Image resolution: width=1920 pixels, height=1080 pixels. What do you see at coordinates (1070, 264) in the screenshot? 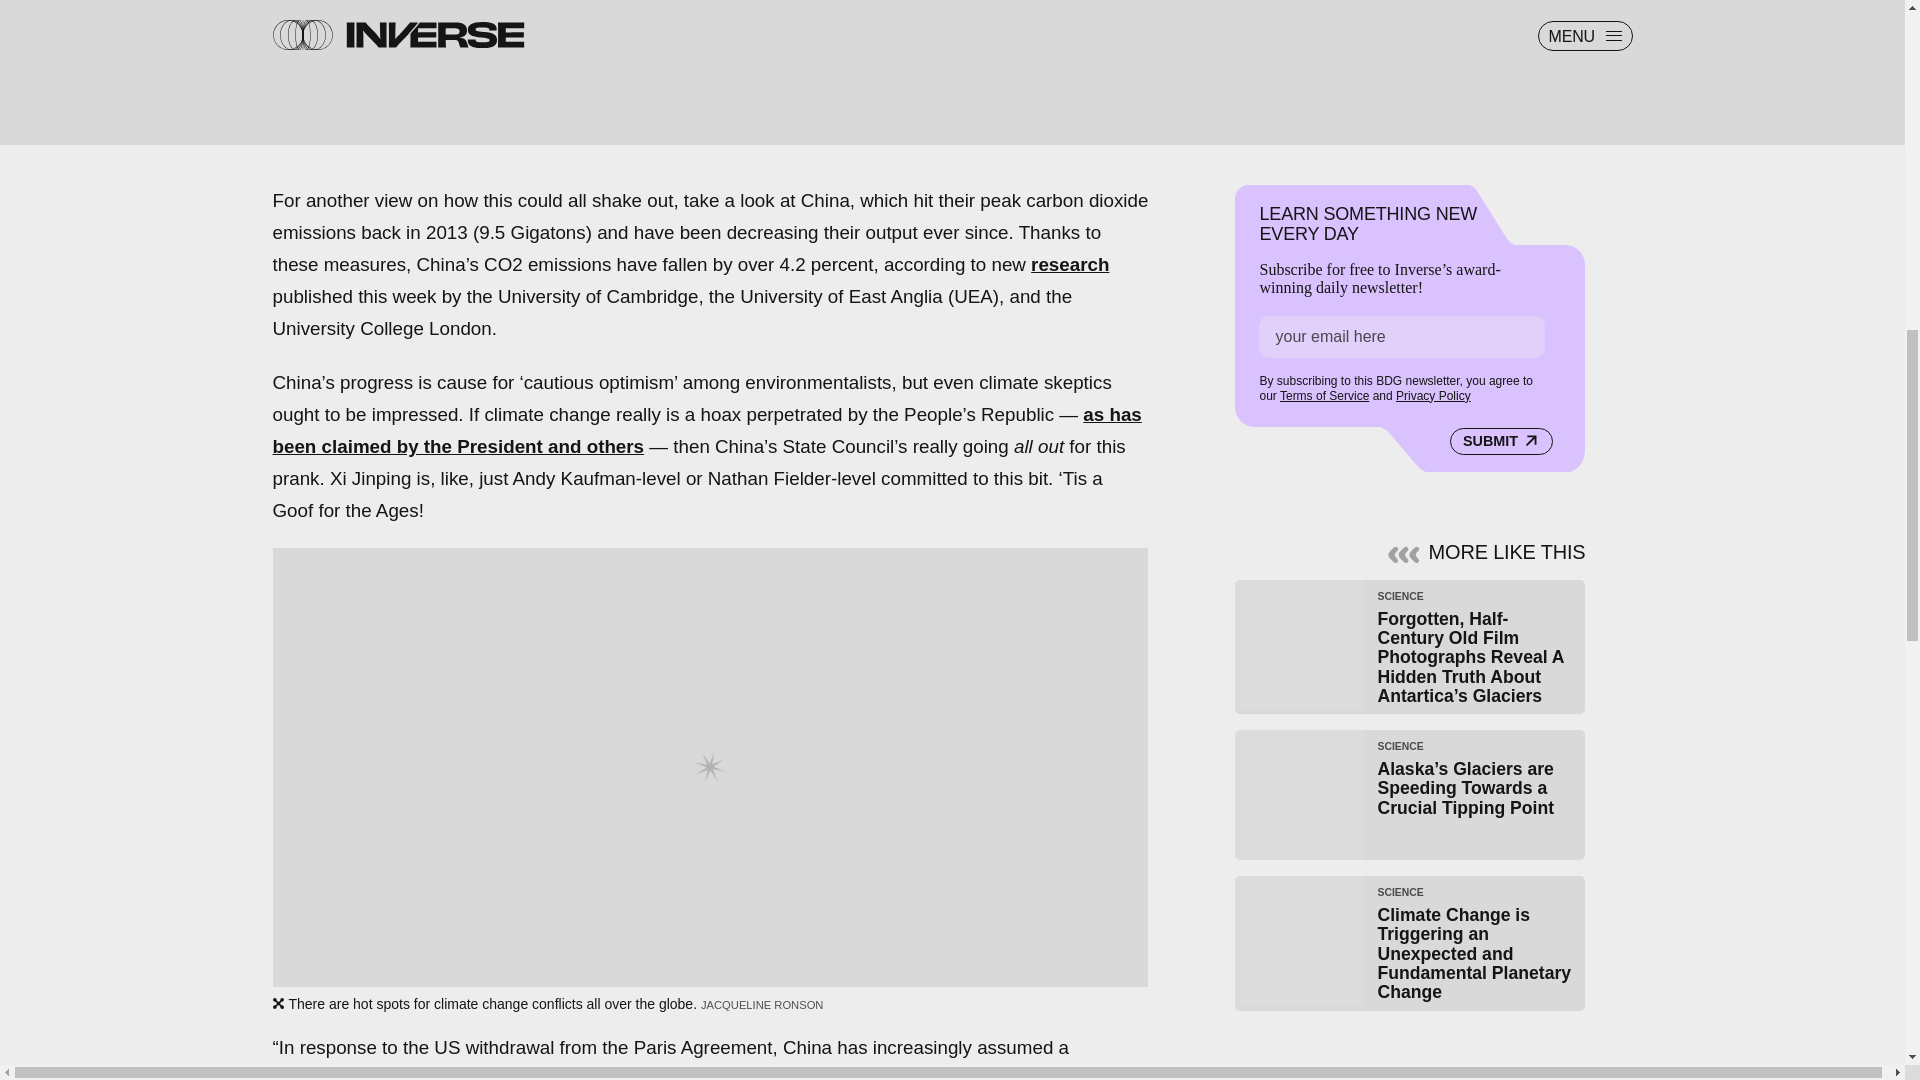
I see `research` at bounding box center [1070, 264].